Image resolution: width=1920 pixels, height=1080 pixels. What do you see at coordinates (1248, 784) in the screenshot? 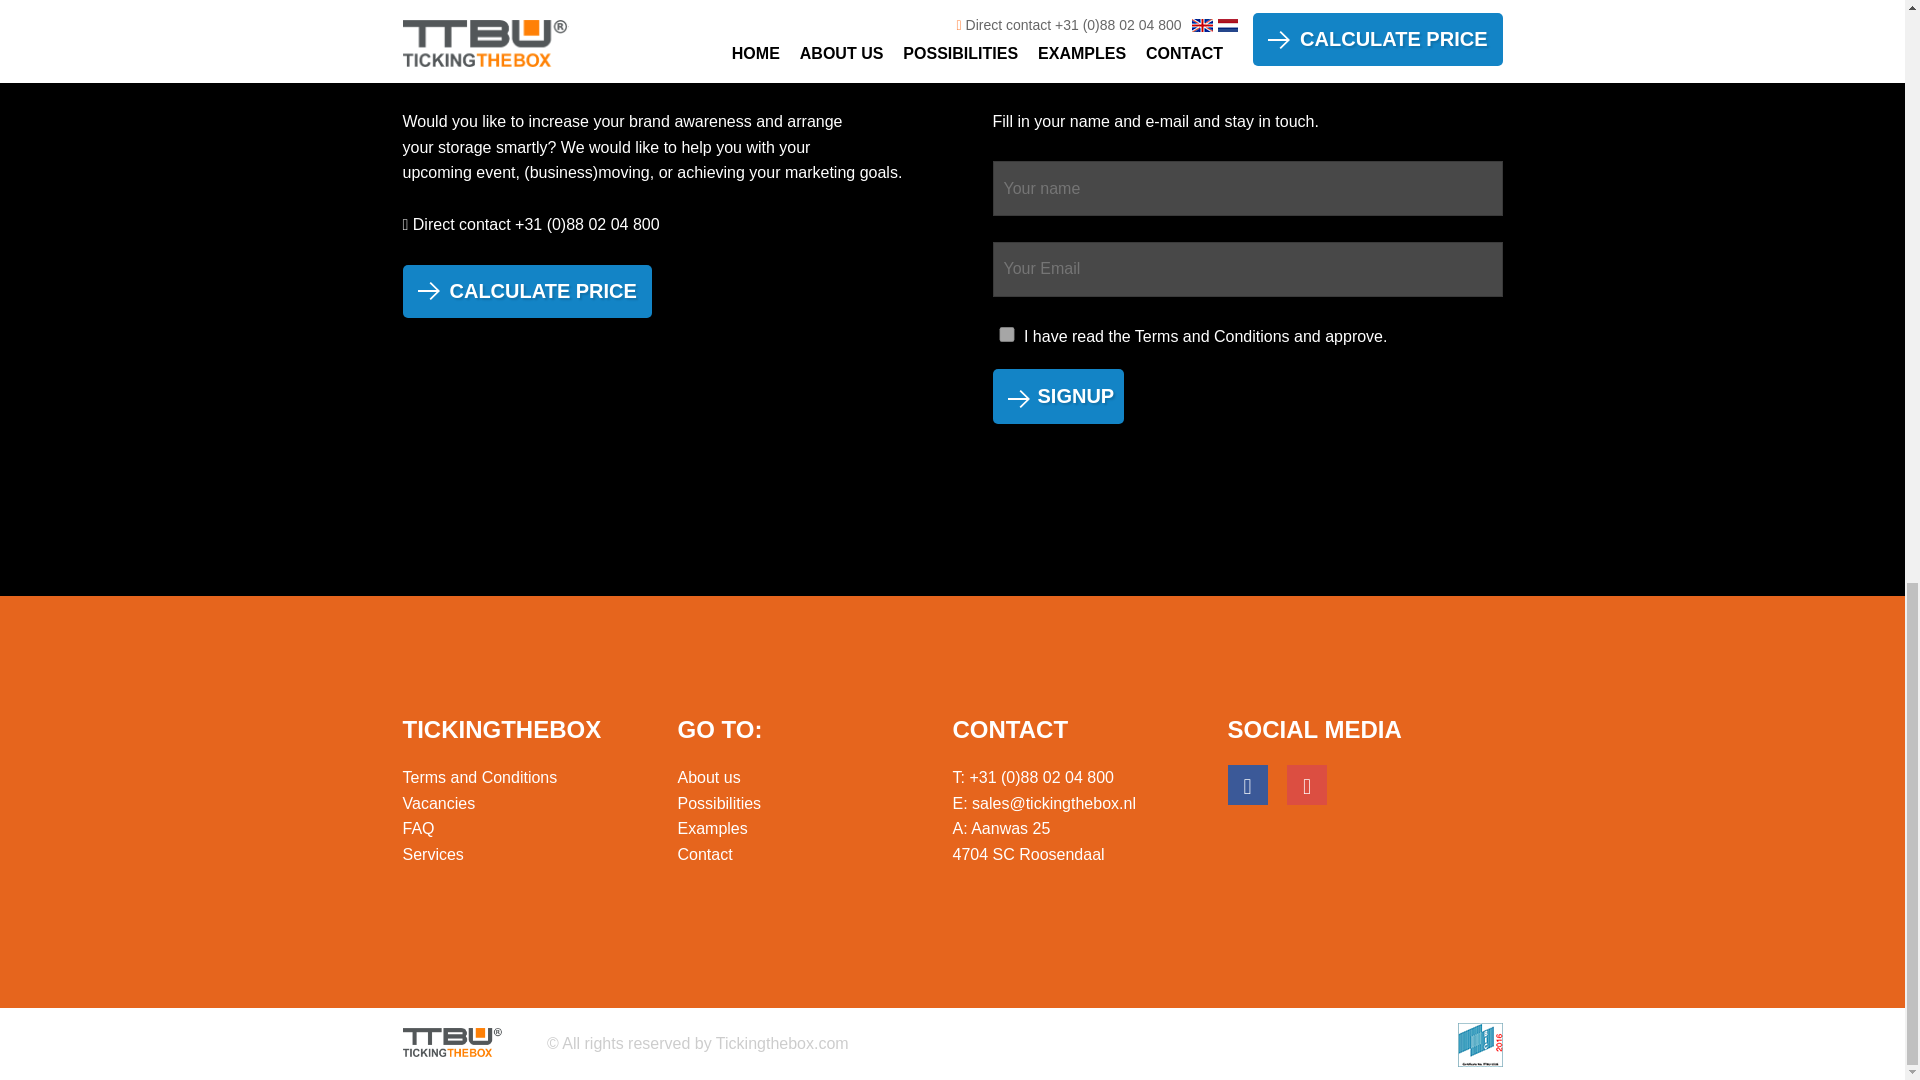
I see `Facebook` at bounding box center [1248, 784].